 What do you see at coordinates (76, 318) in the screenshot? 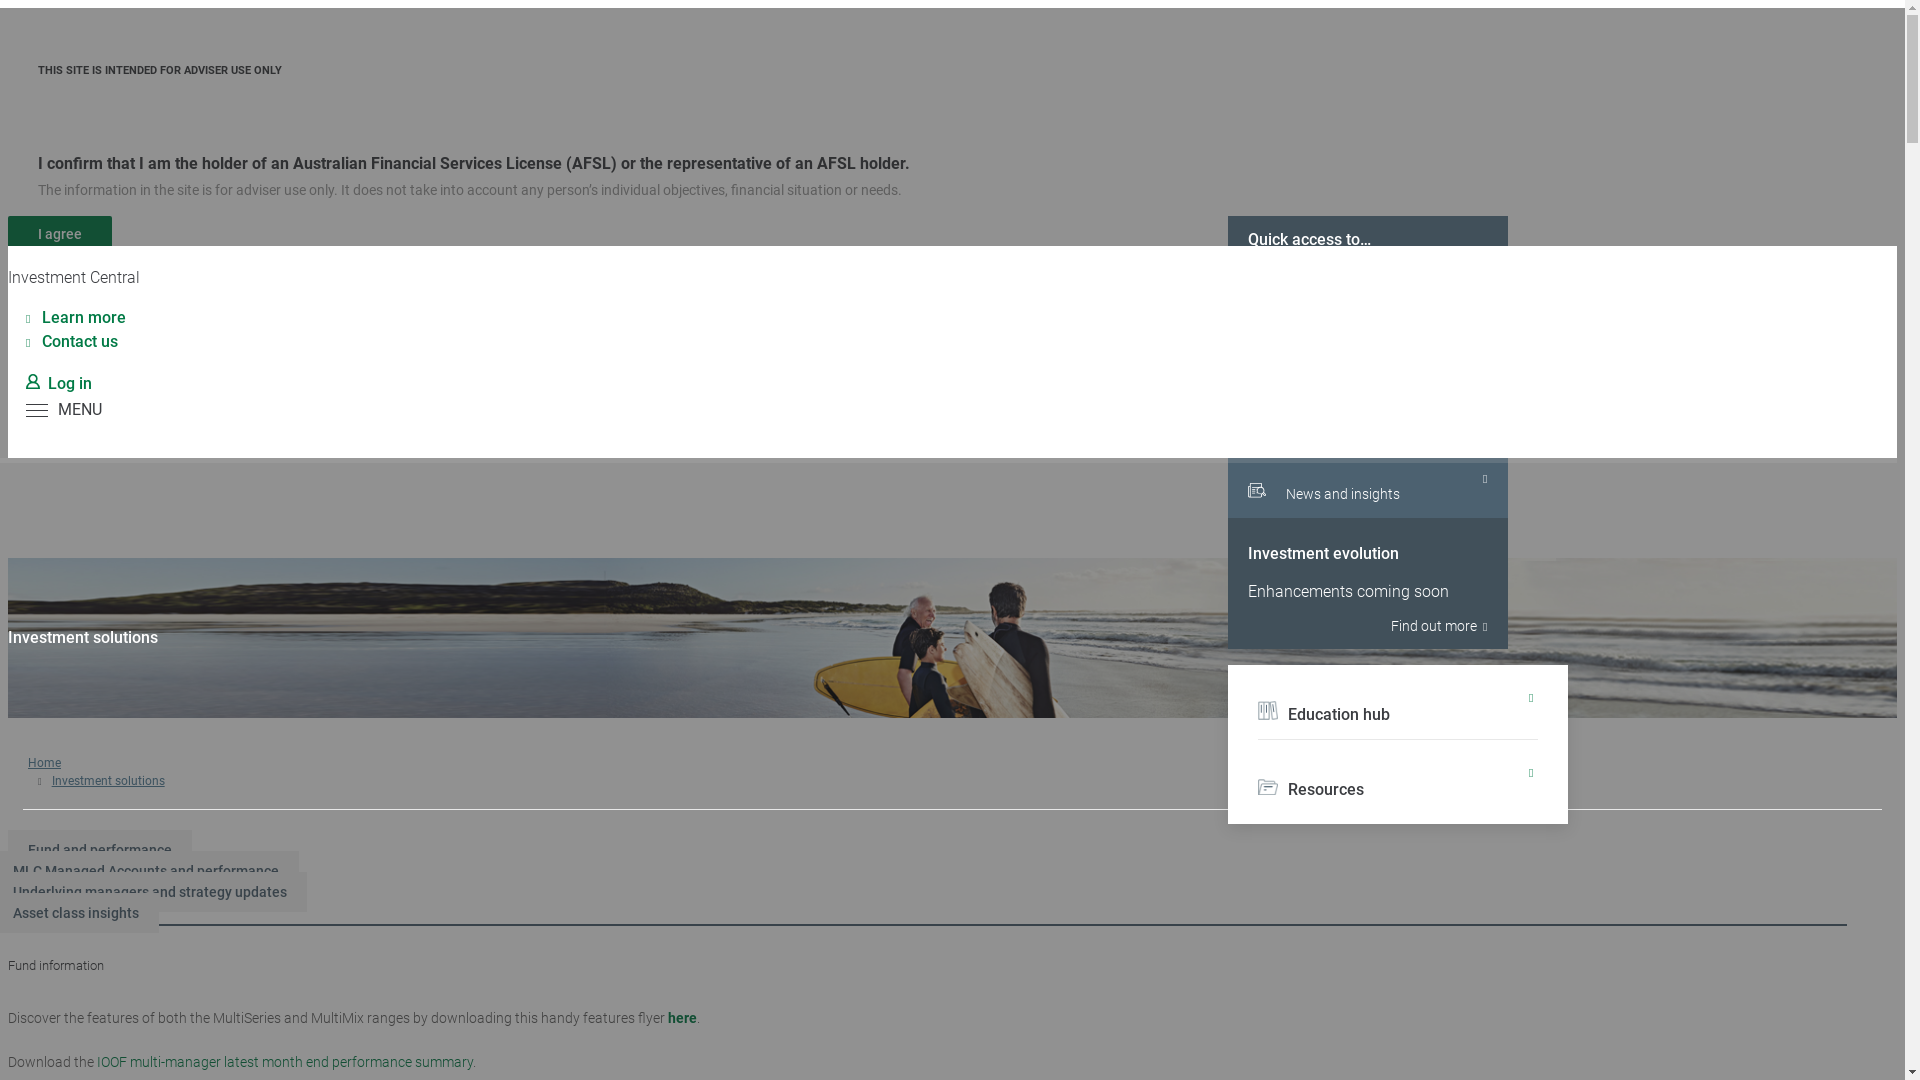
I see `Learn more` at bounding box center [76, 318].